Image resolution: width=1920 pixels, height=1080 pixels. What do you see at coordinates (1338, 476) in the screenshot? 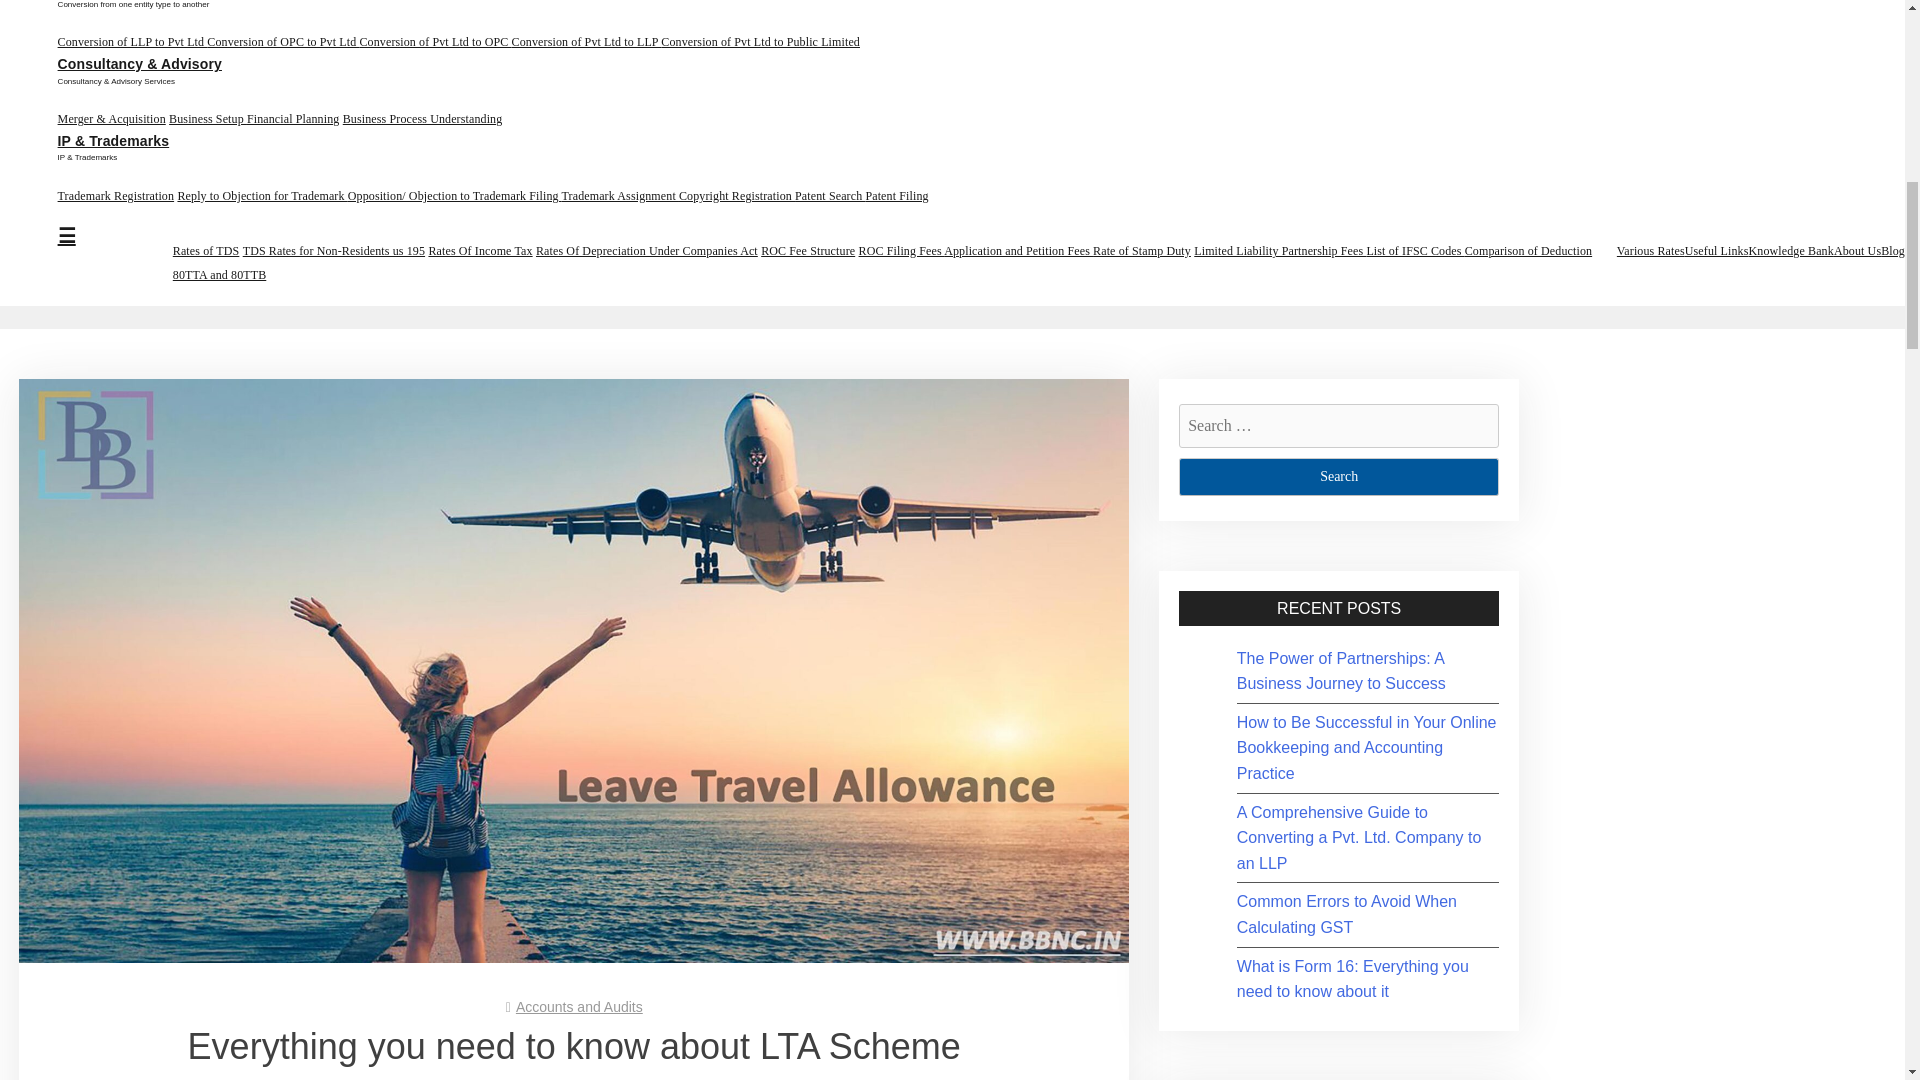
I see `Search` at bounding box center [1338, 476].